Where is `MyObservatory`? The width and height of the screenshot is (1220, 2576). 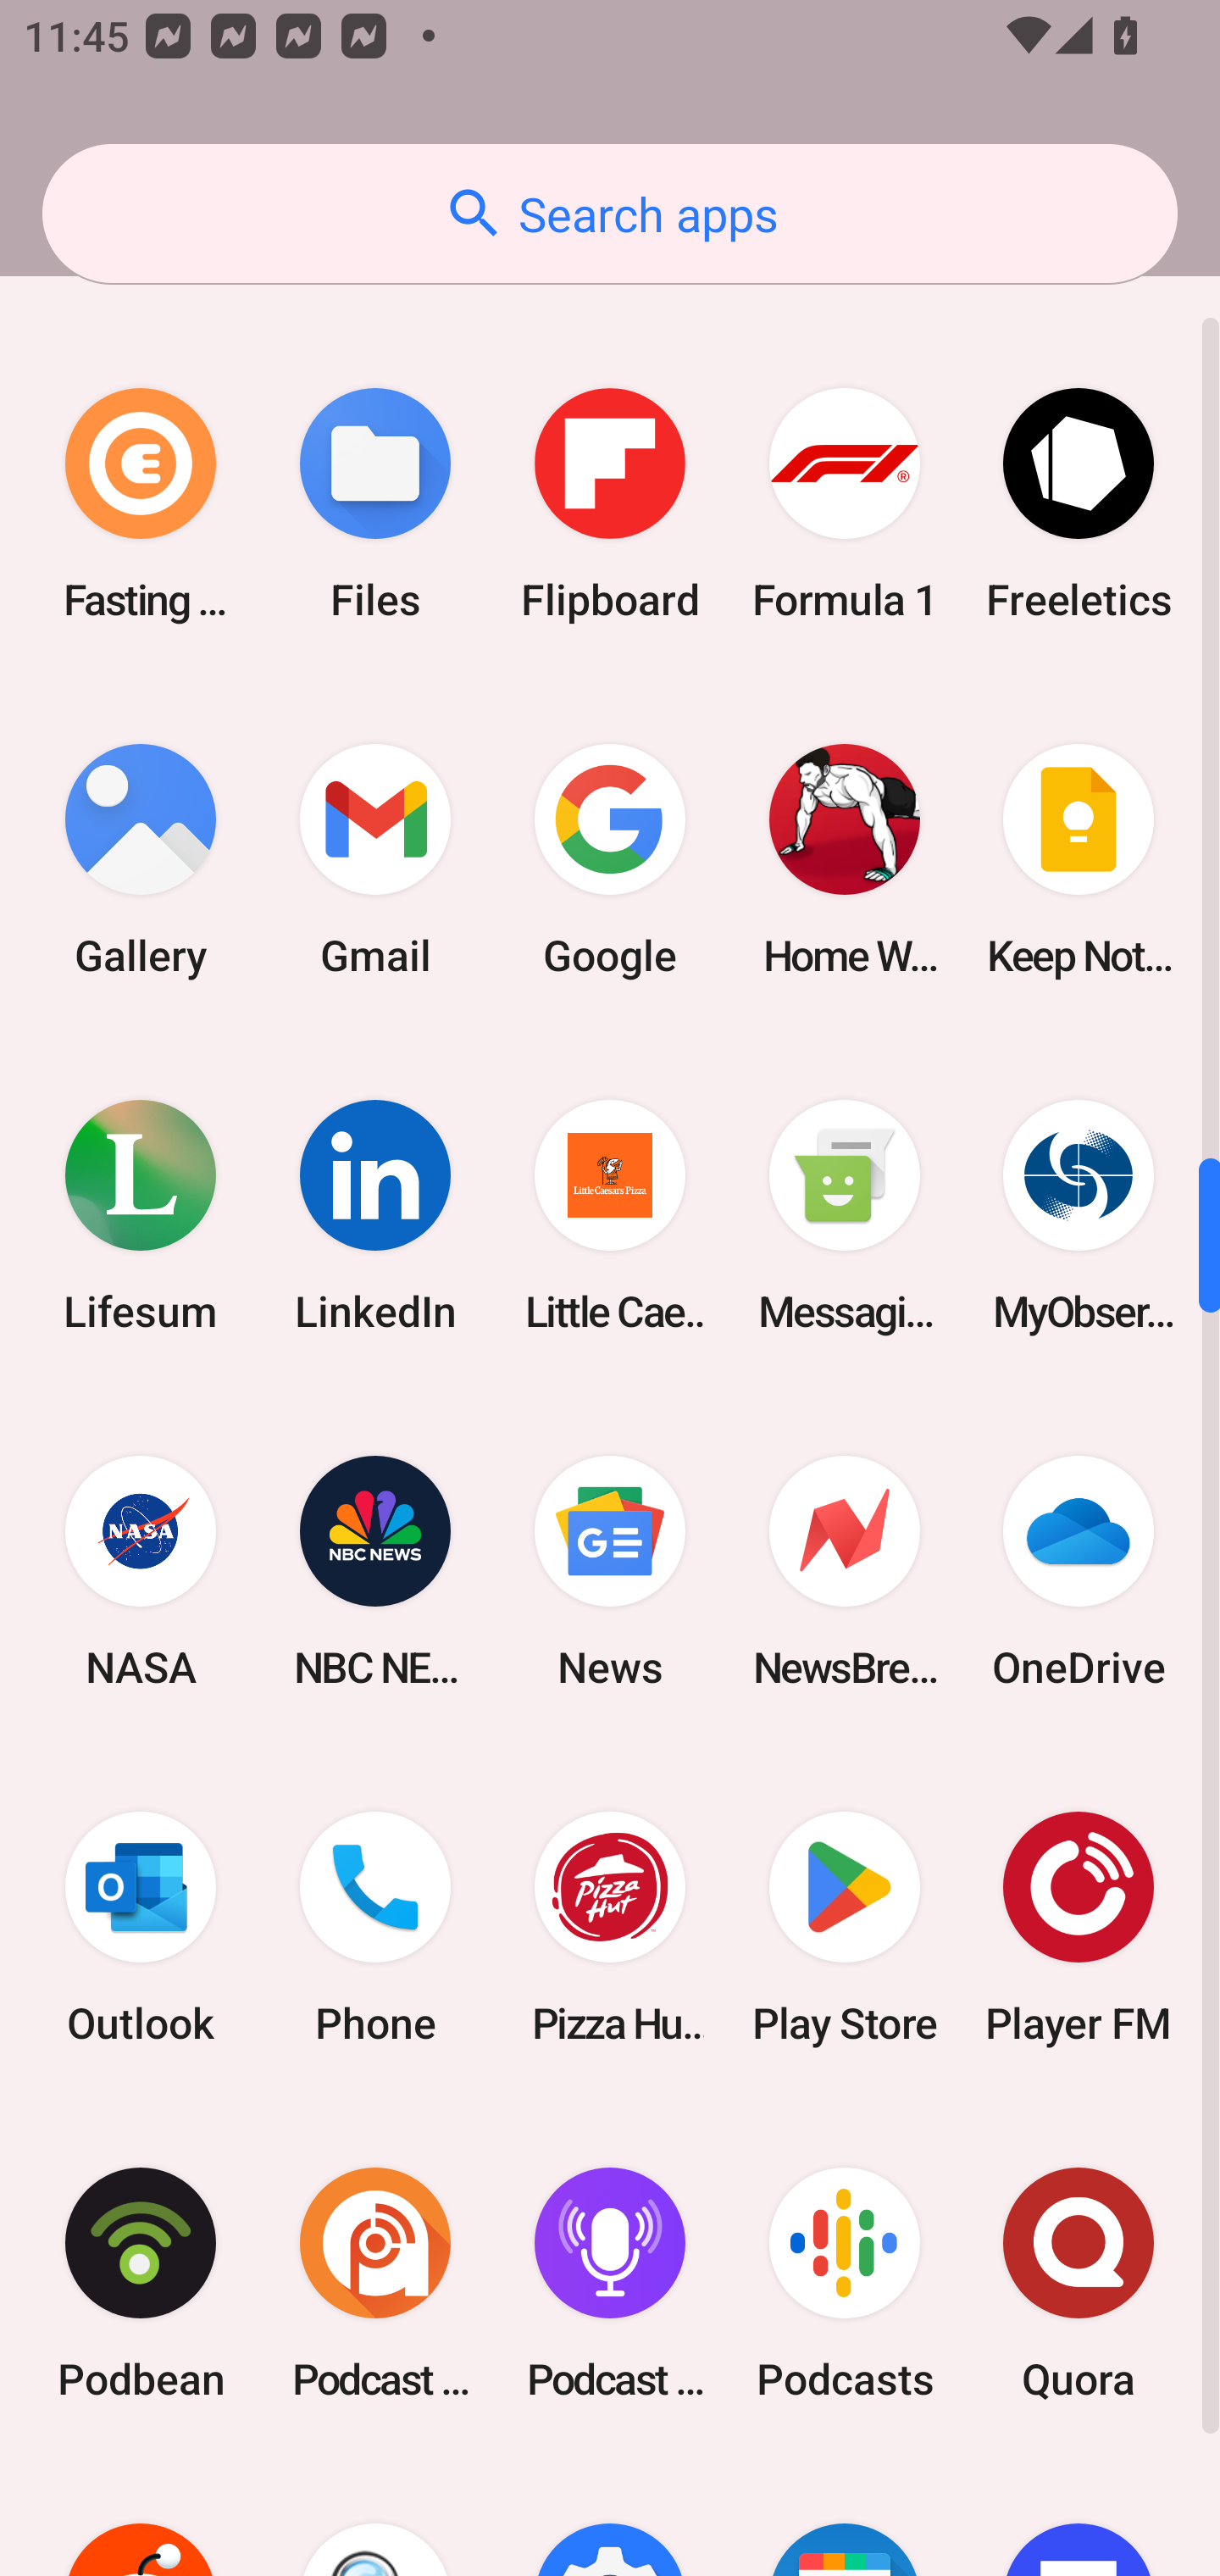 MyObservatory is located at coordinates (1079, 1215).